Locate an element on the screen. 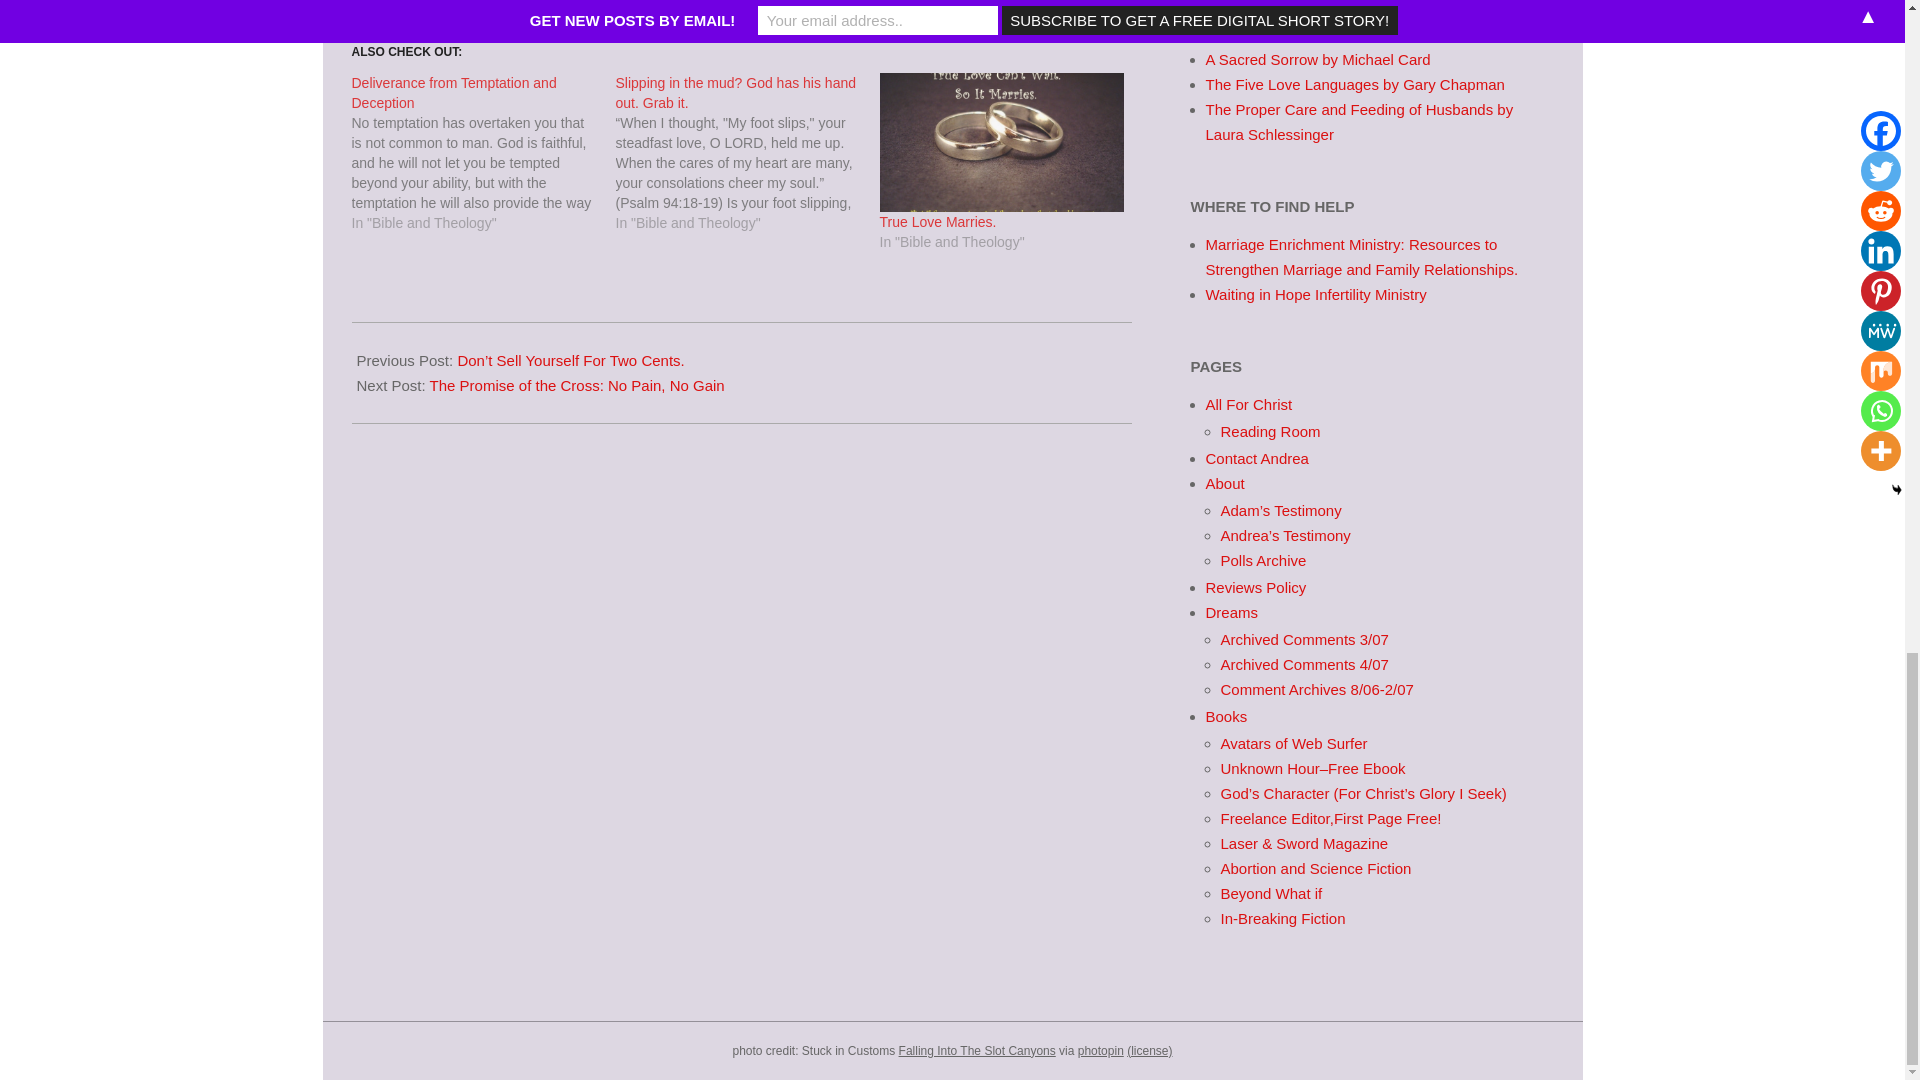 The width and height of the screenshot is (1920, 1080). Deliverance from Temptation and Deception is located at coordinates (484, 152).